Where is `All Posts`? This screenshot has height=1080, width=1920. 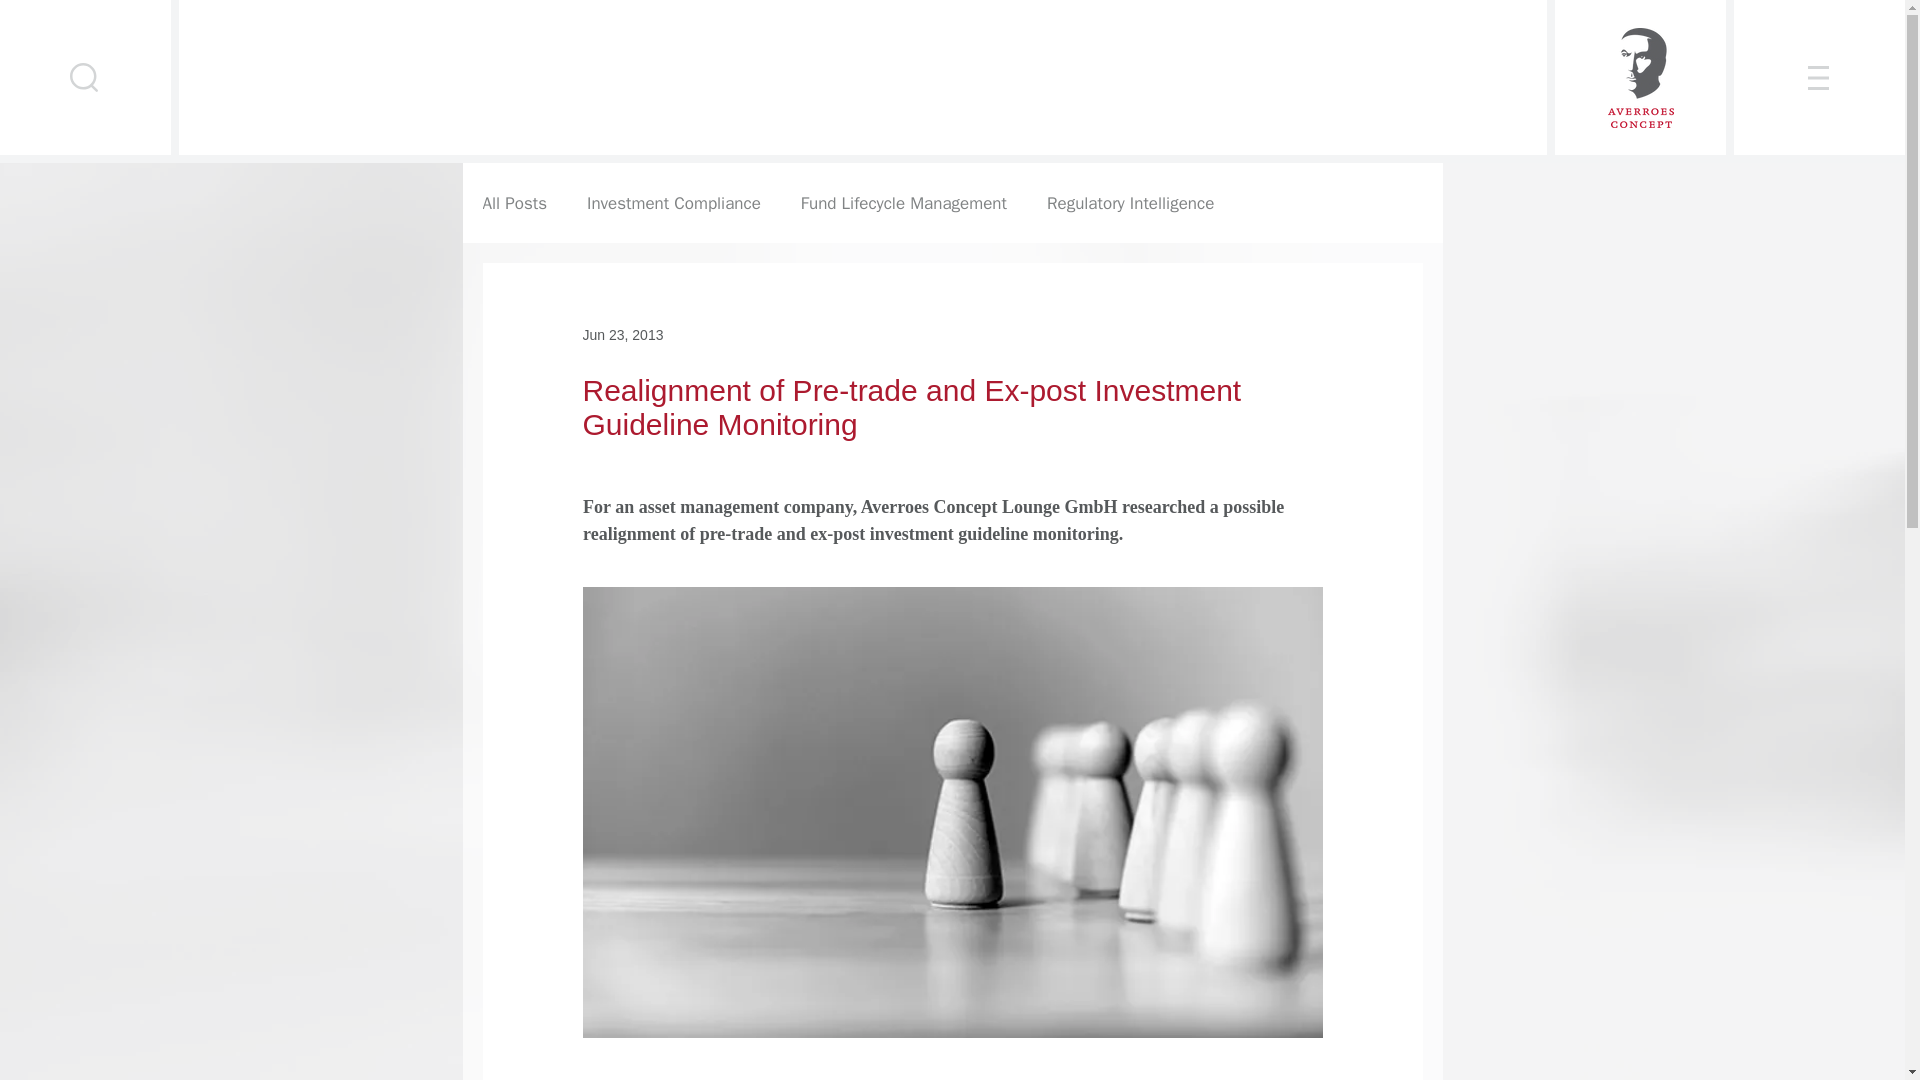
All Posts is located at coordinates (514, 203).